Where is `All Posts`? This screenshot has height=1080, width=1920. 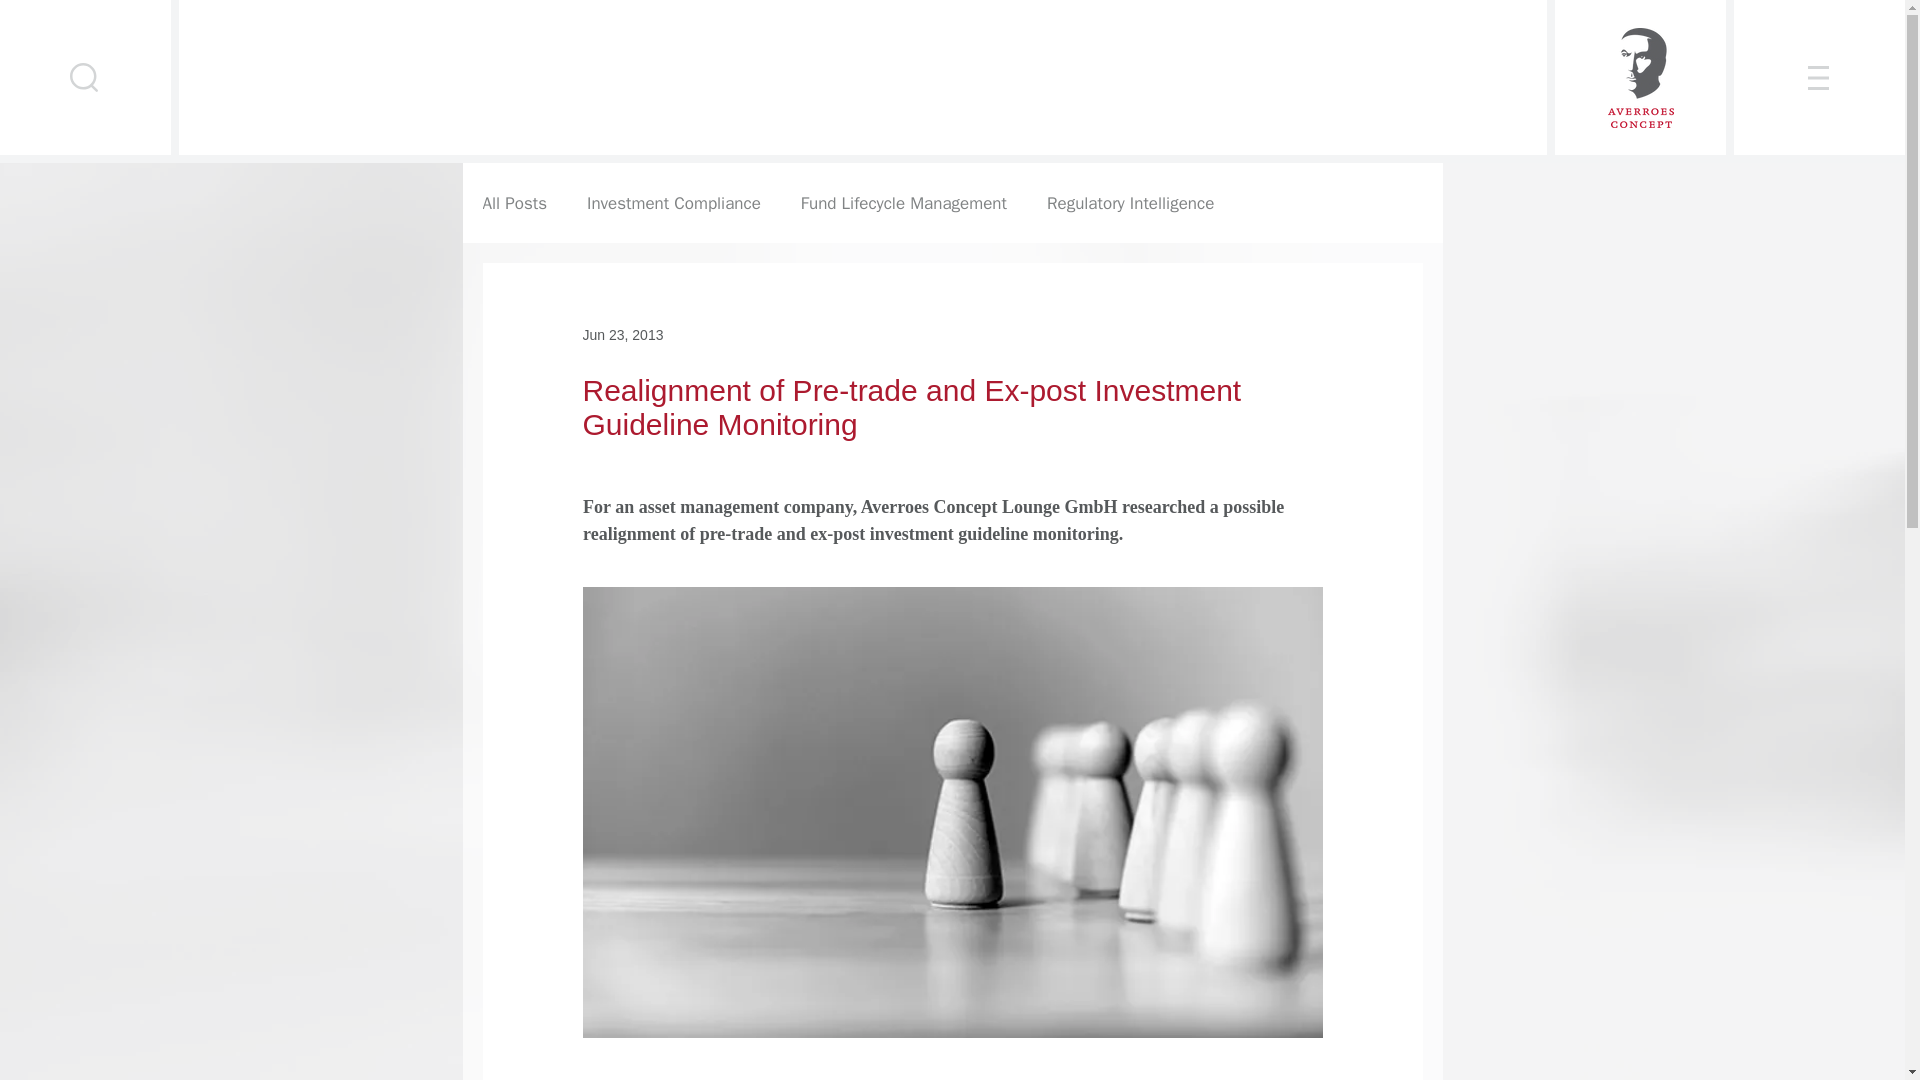
All Posts is located at coordinates (514, 203).